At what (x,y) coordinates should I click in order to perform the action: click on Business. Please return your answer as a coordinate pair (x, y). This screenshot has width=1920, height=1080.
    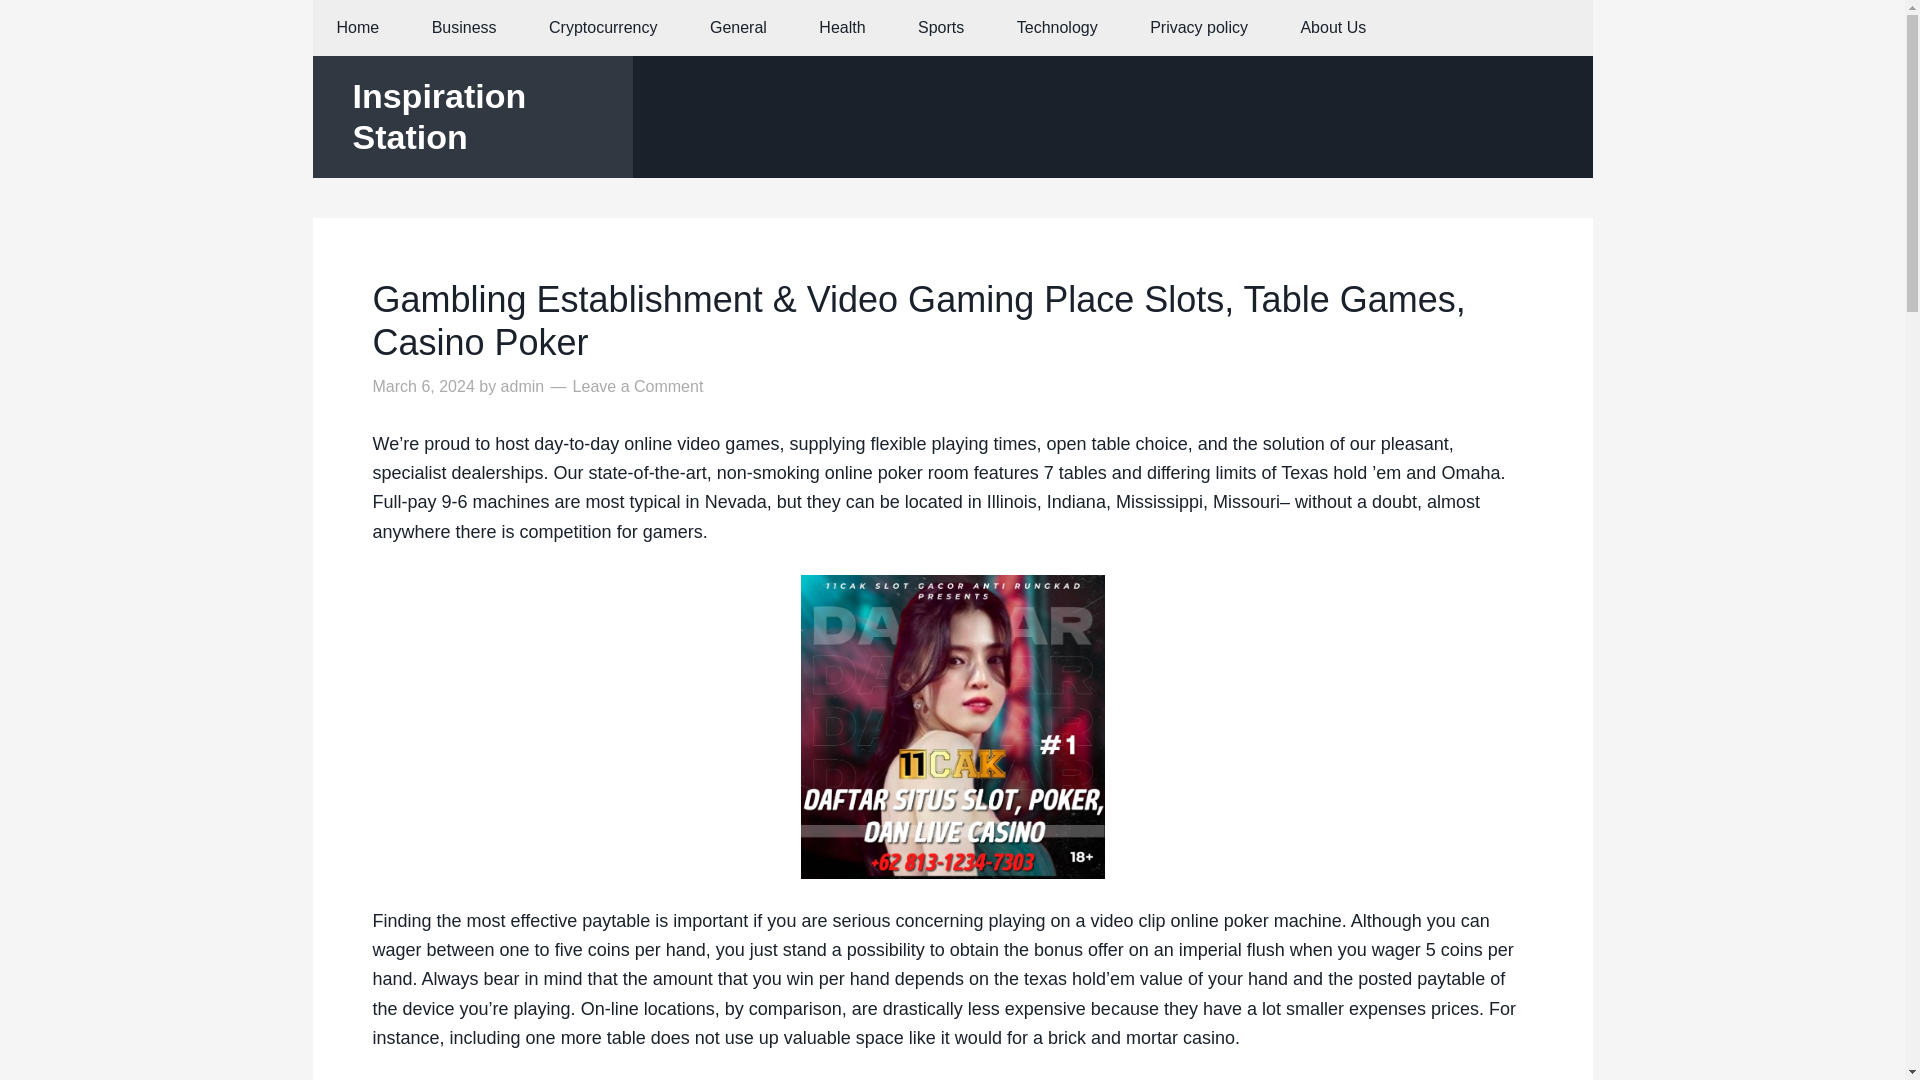
    Looking at the image, I should click on (464, 28).